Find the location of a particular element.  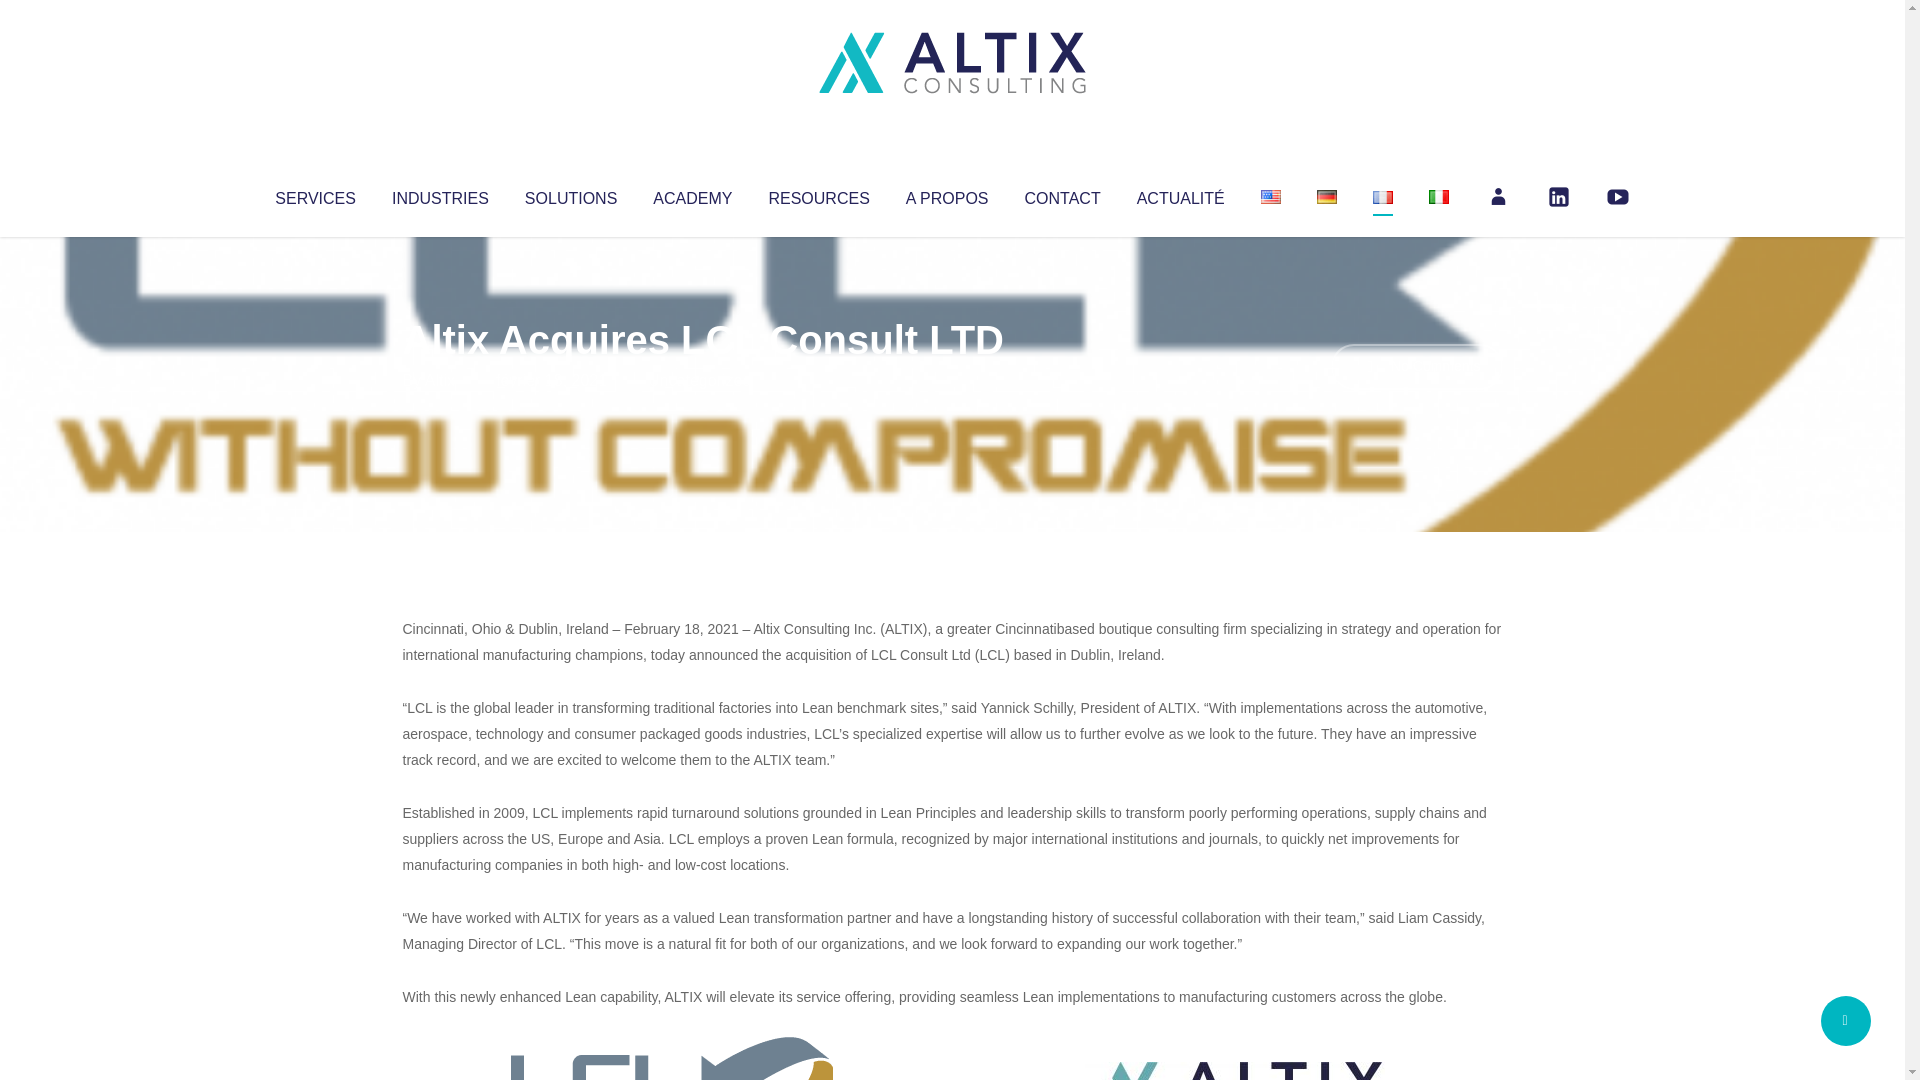

SOLUTIONS is located at coordinates (570, 194).